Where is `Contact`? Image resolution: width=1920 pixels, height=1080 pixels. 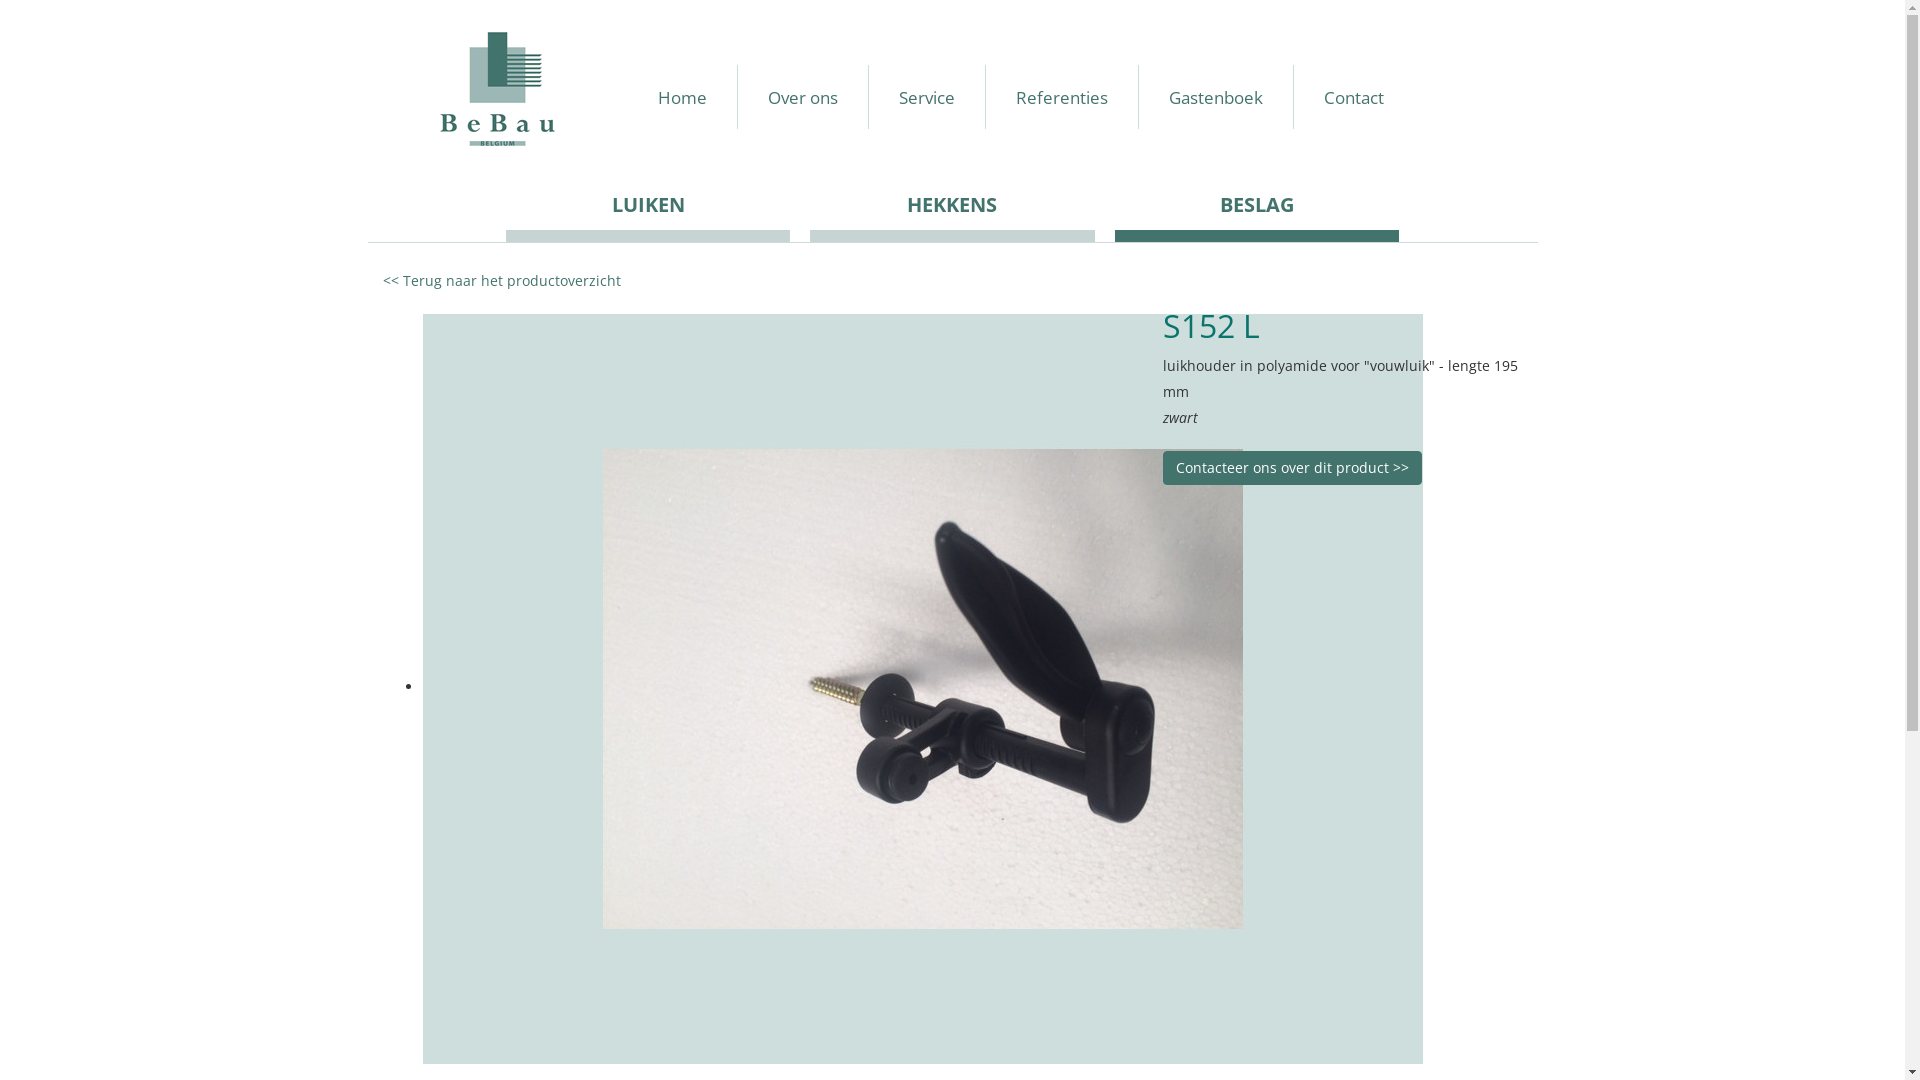 Contact is located at coordinates (1354, 97).